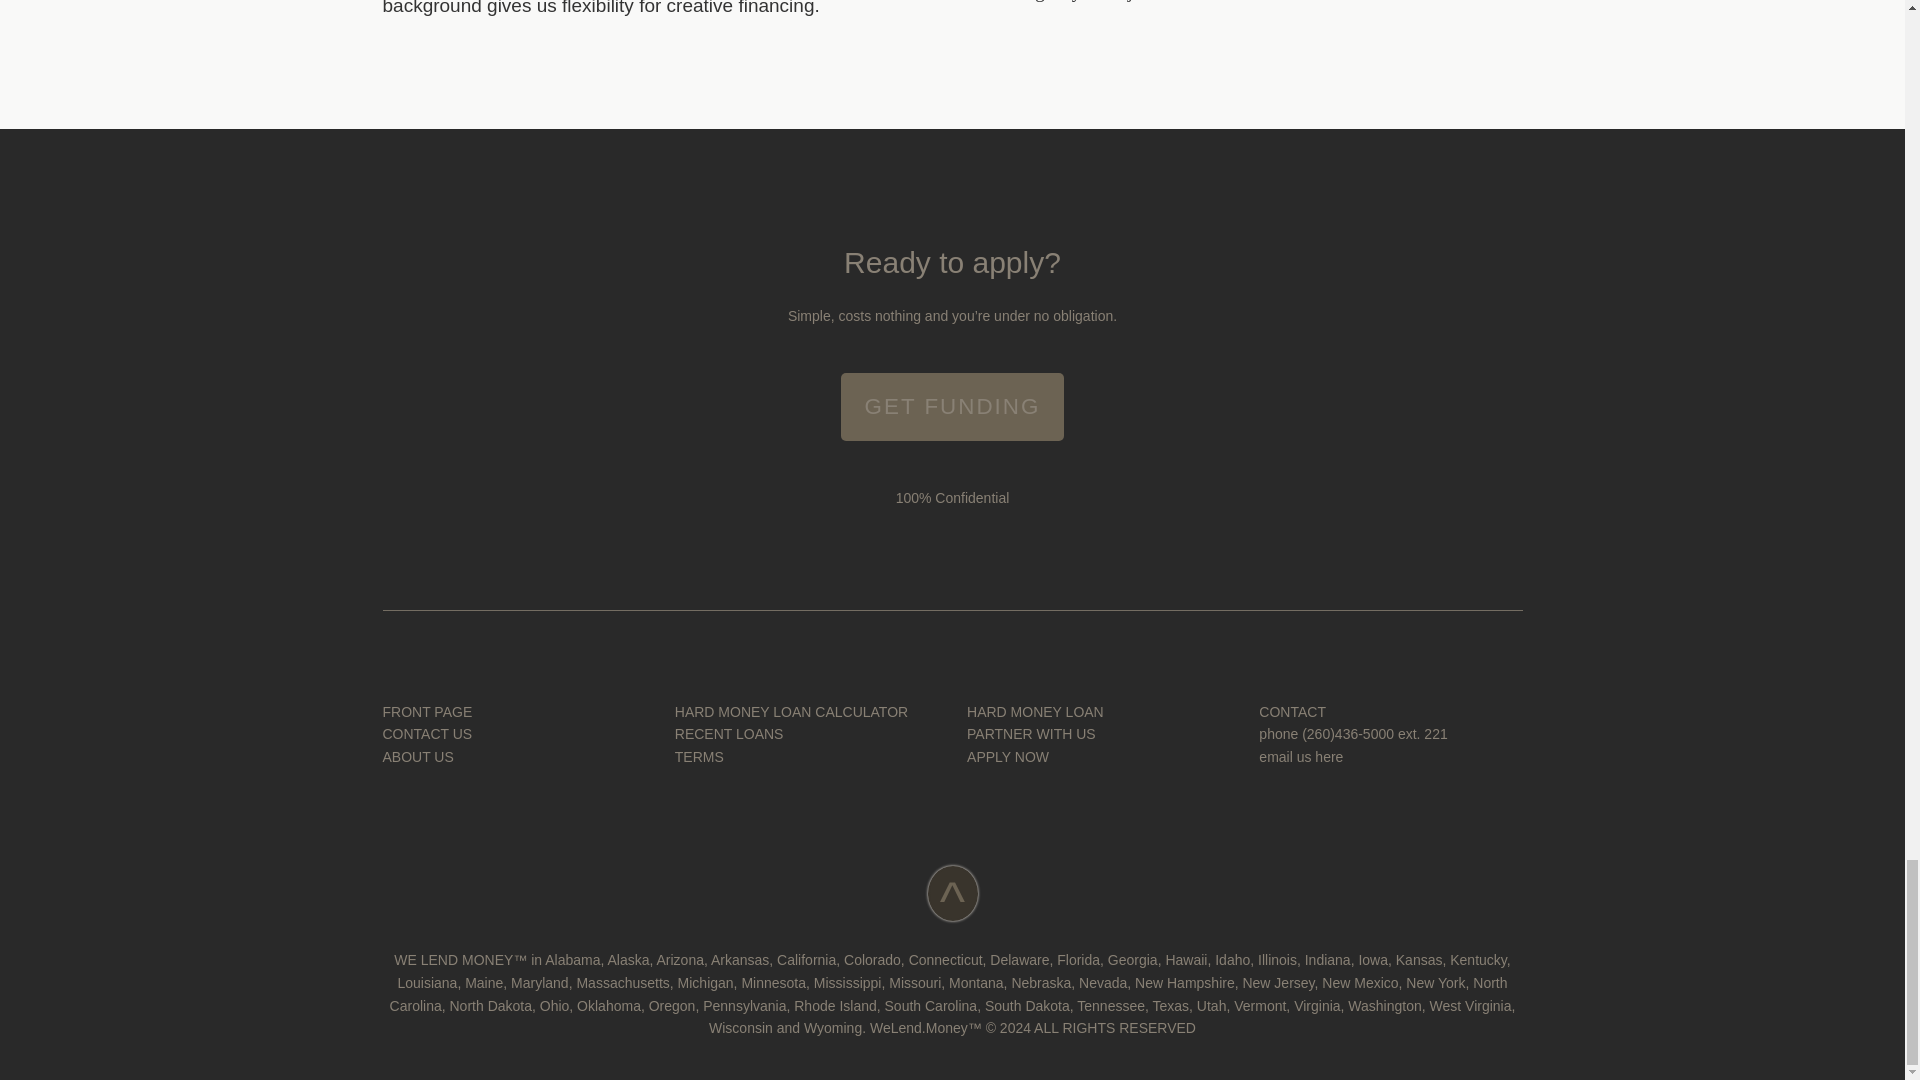 The width and height of the screenshot is (1920, 1080). Describe the element at coordinates (418, 756) in the screenshot. I see `ABOUT US` at that location.